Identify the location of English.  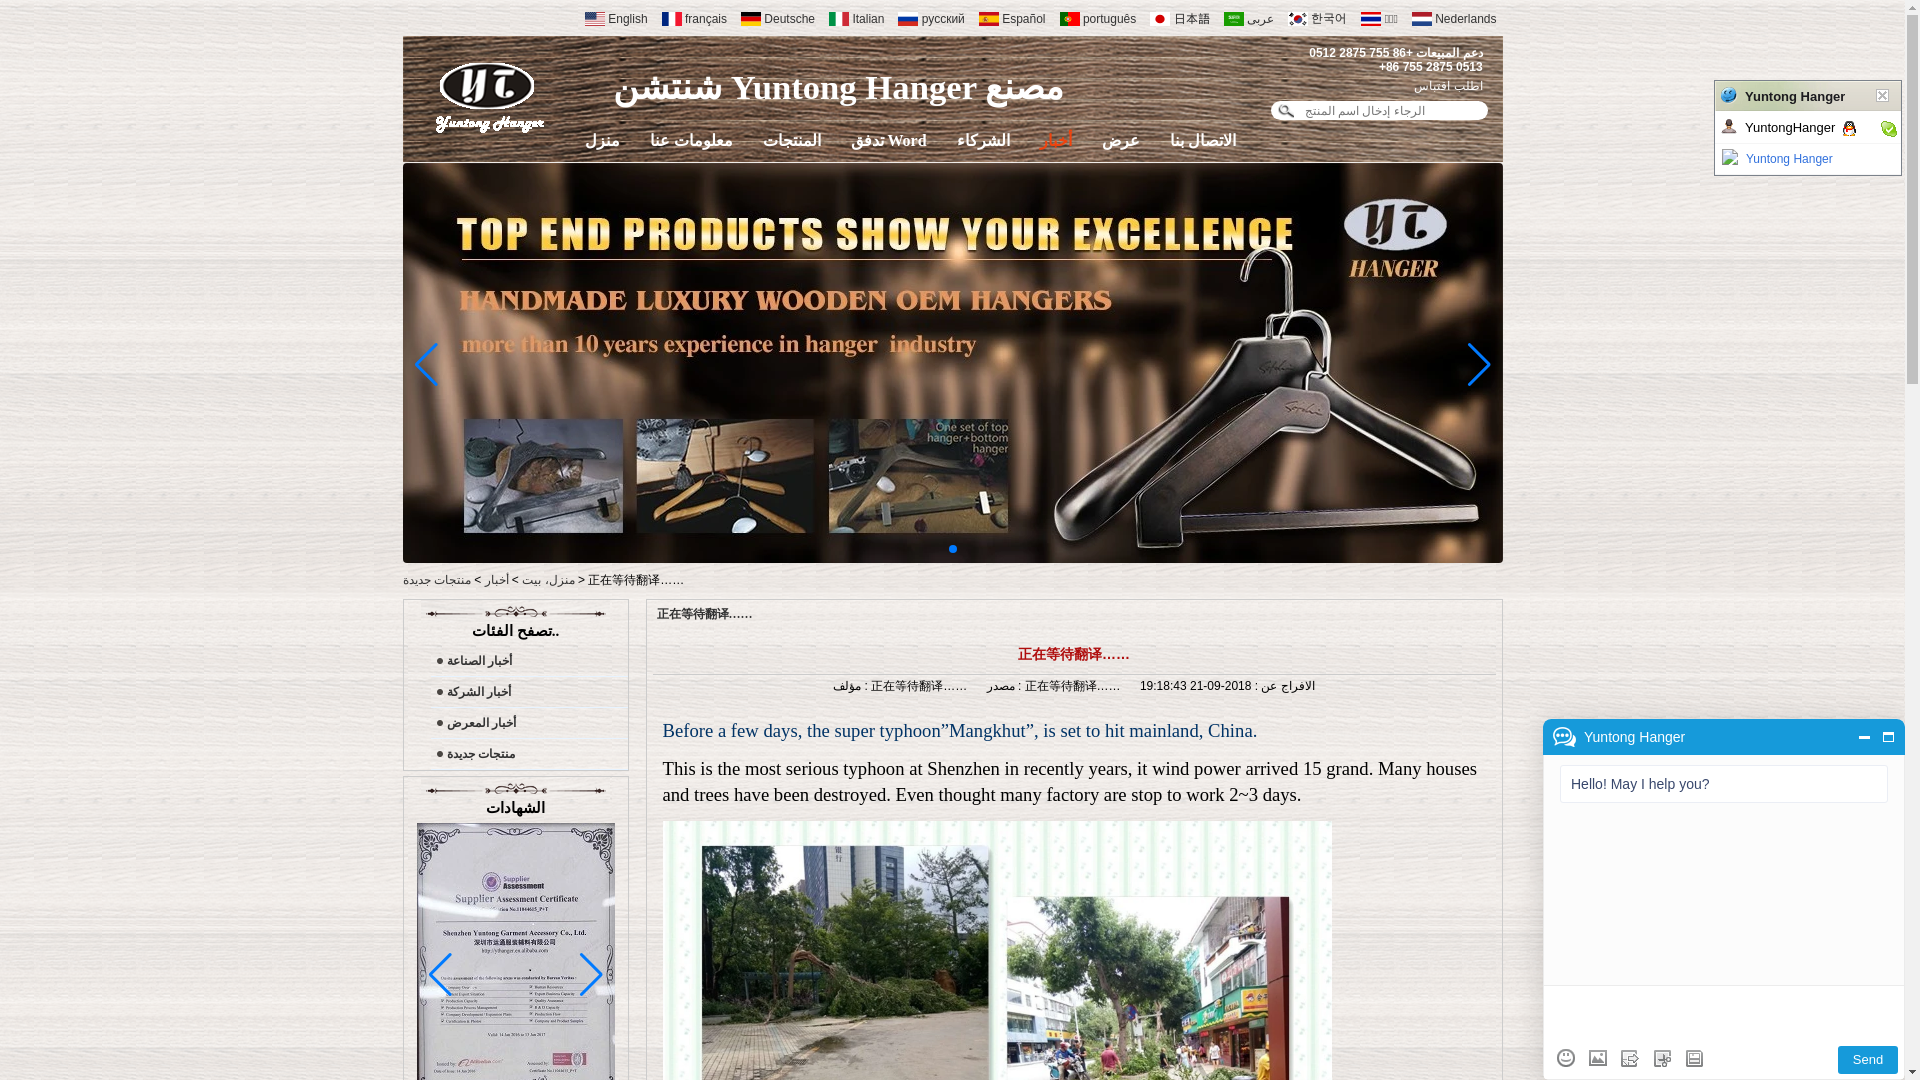
(612, 16).